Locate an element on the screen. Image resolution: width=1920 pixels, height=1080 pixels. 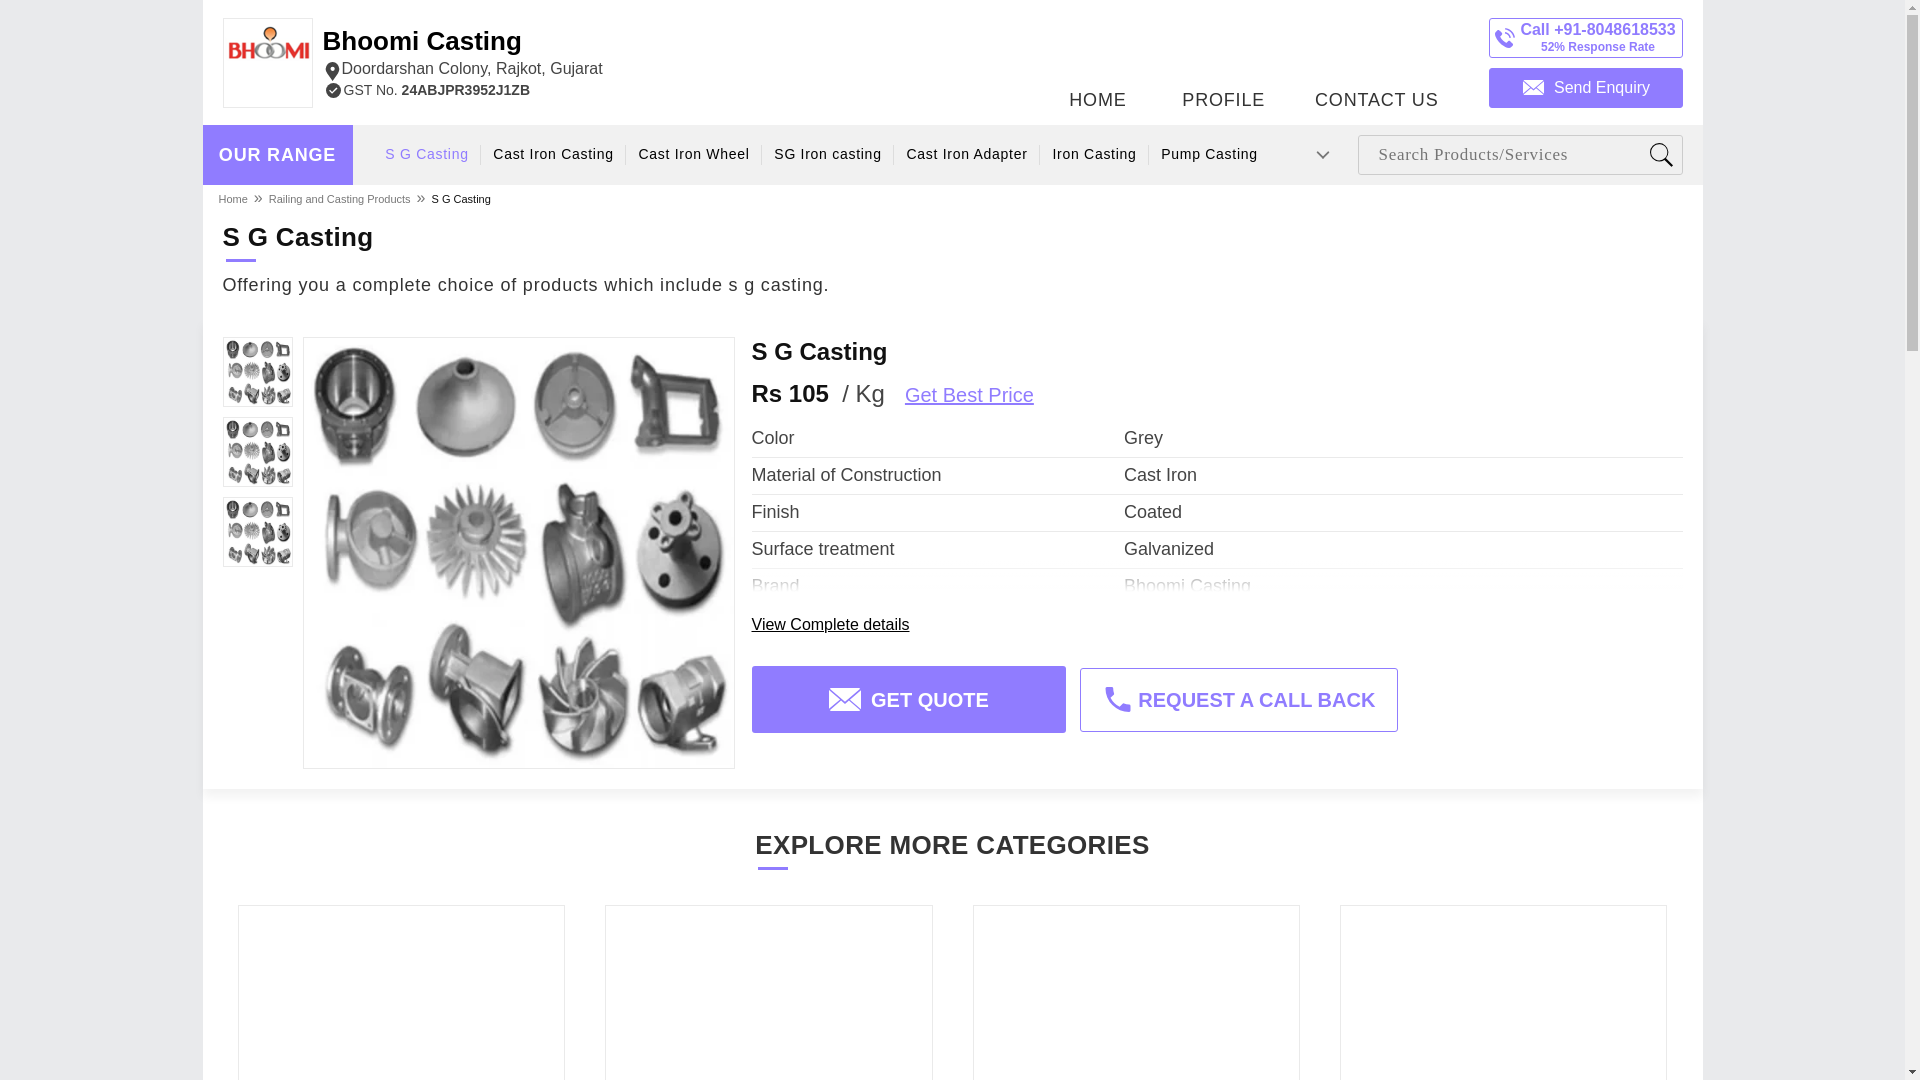
Pump Casting is located at coordinates (692, 154).